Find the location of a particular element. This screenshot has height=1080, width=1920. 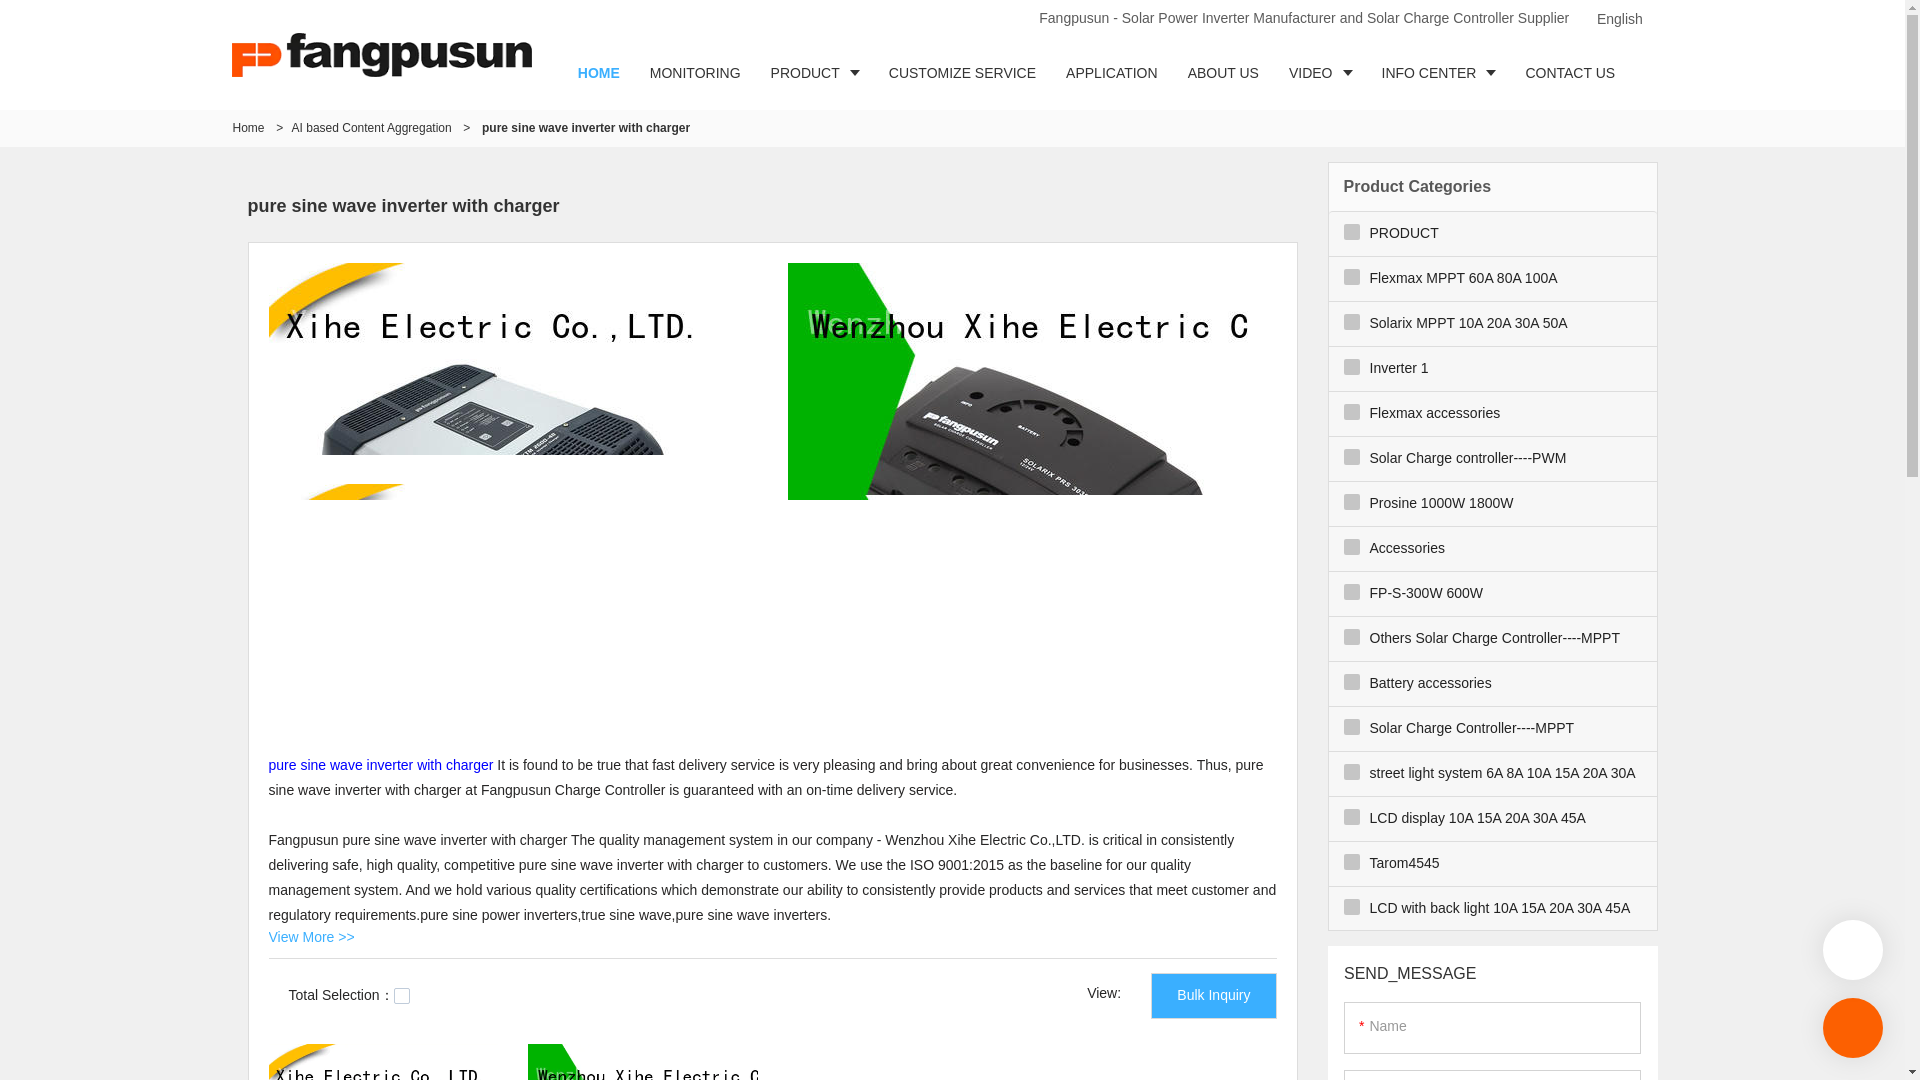

on is located at coordinates (402, 996).